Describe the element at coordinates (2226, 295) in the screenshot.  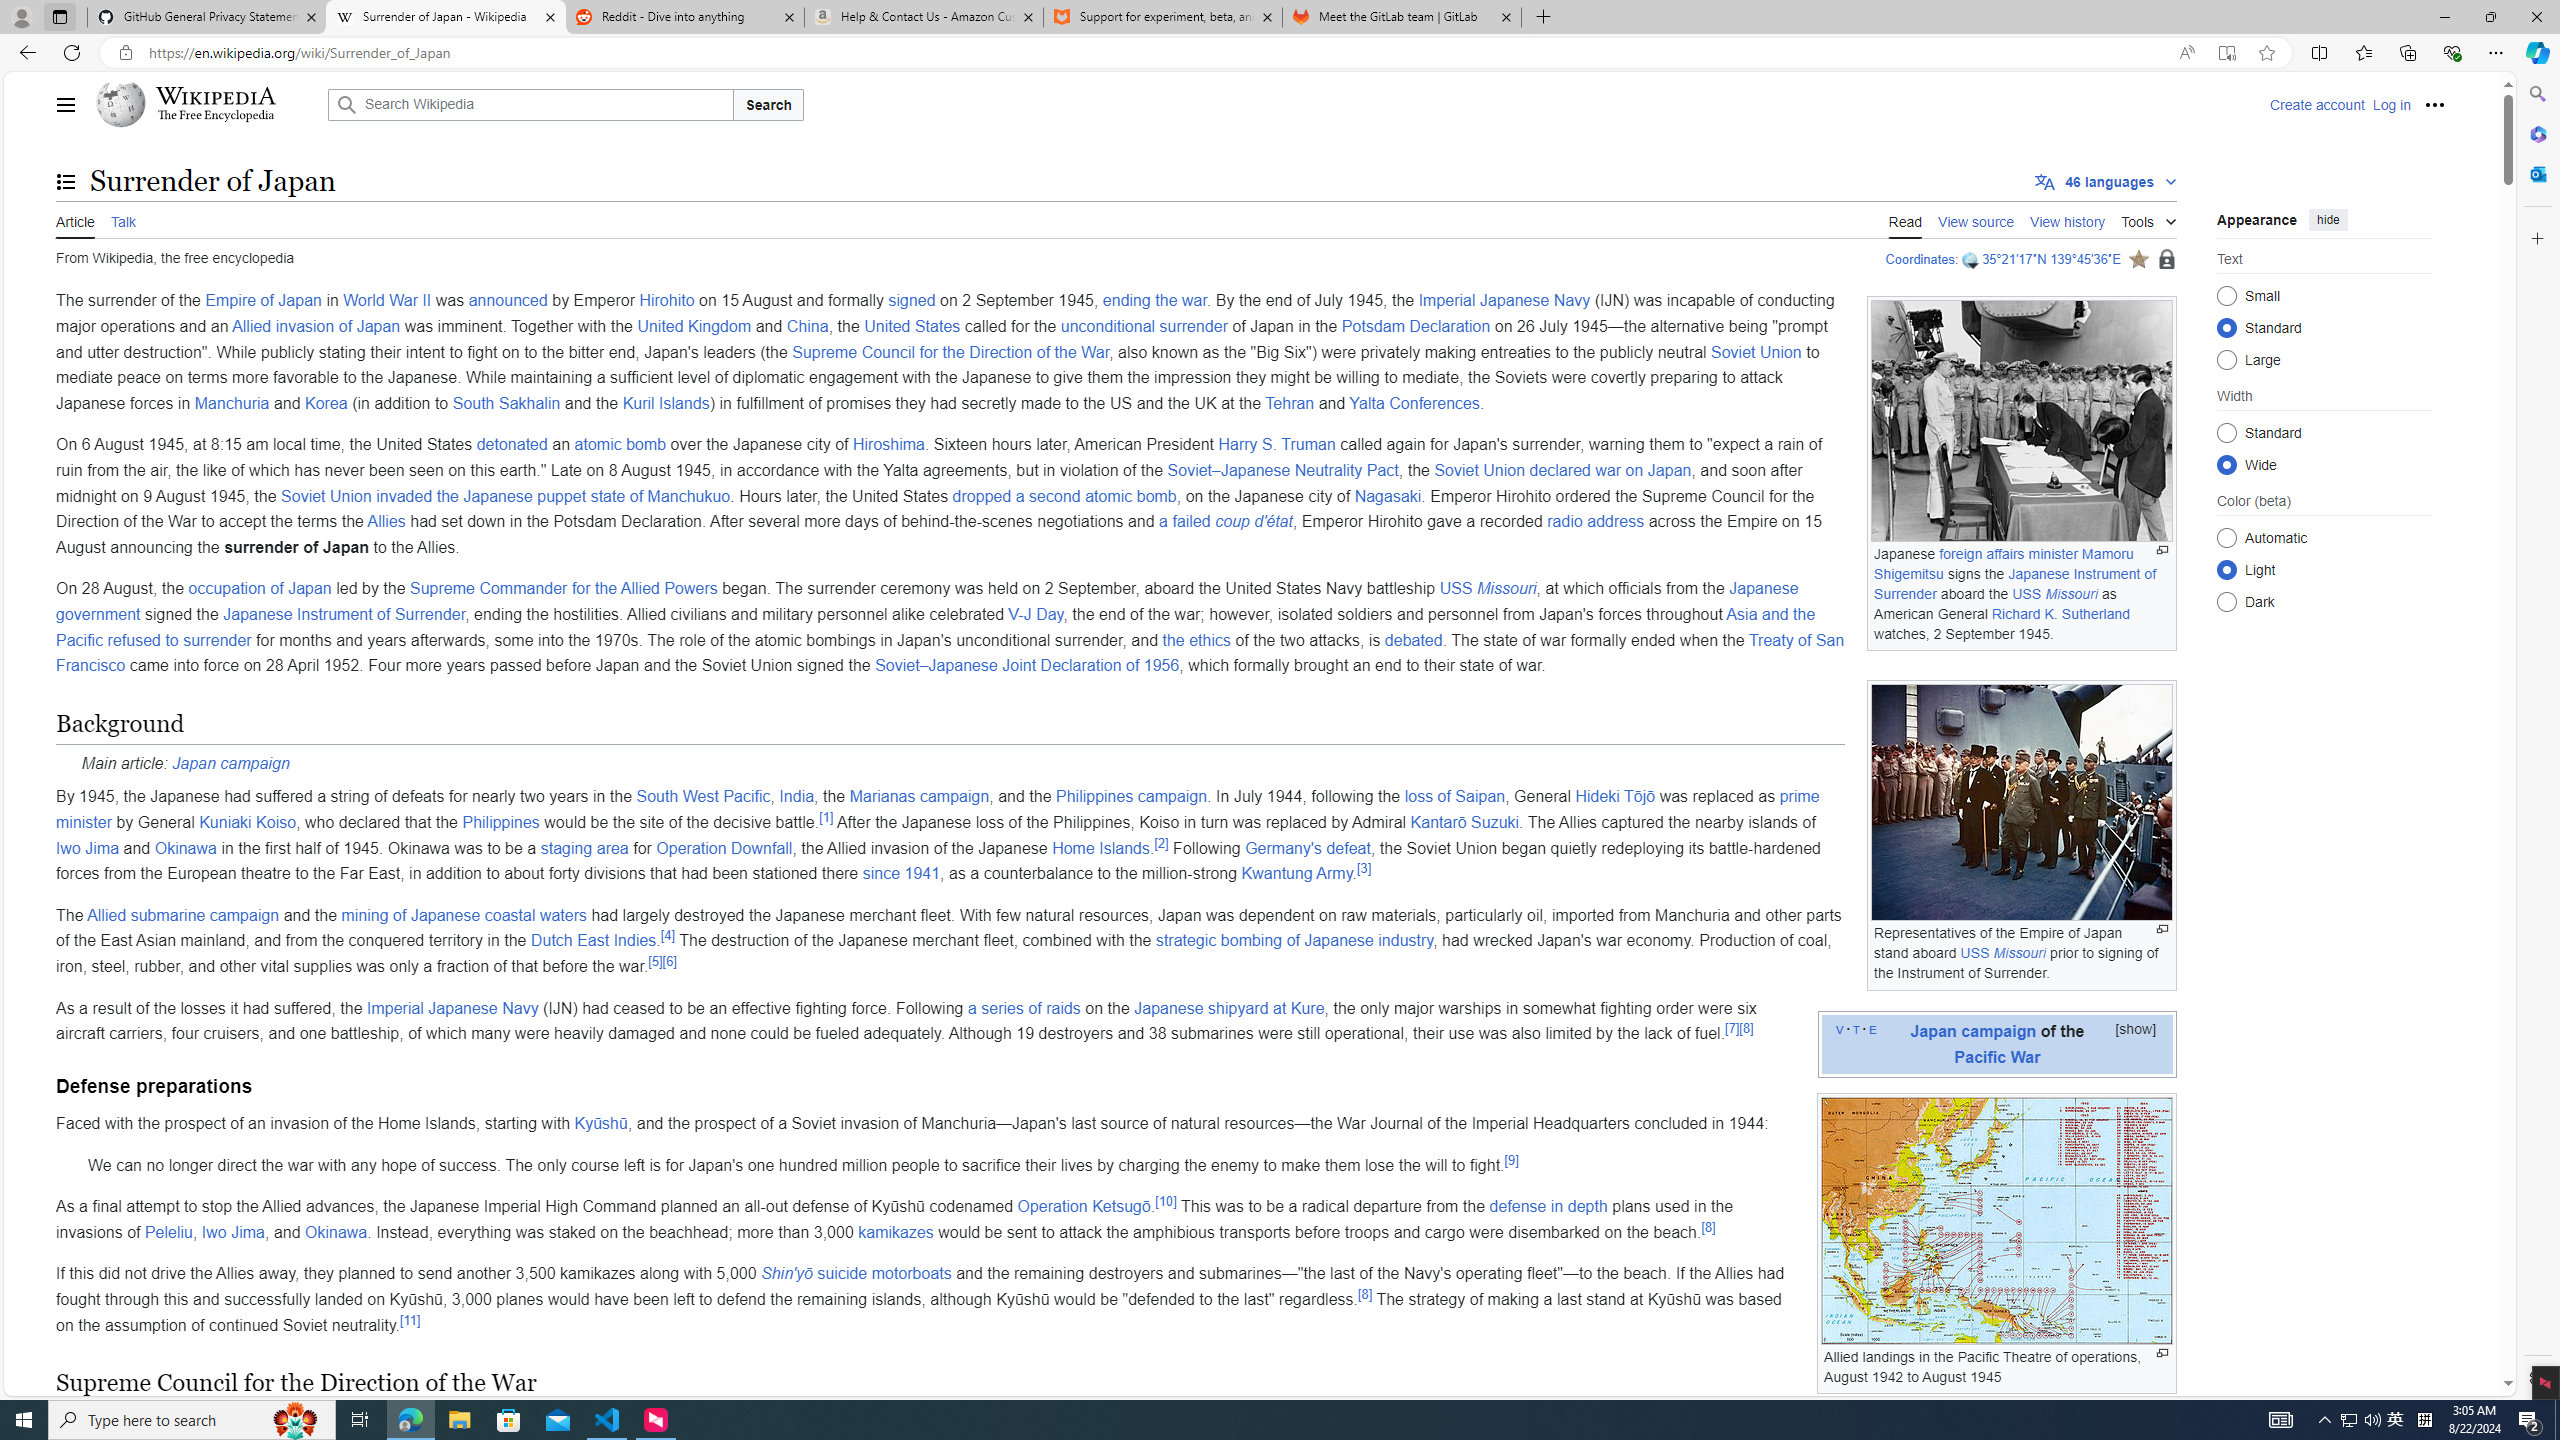
I see `Small` at that location.